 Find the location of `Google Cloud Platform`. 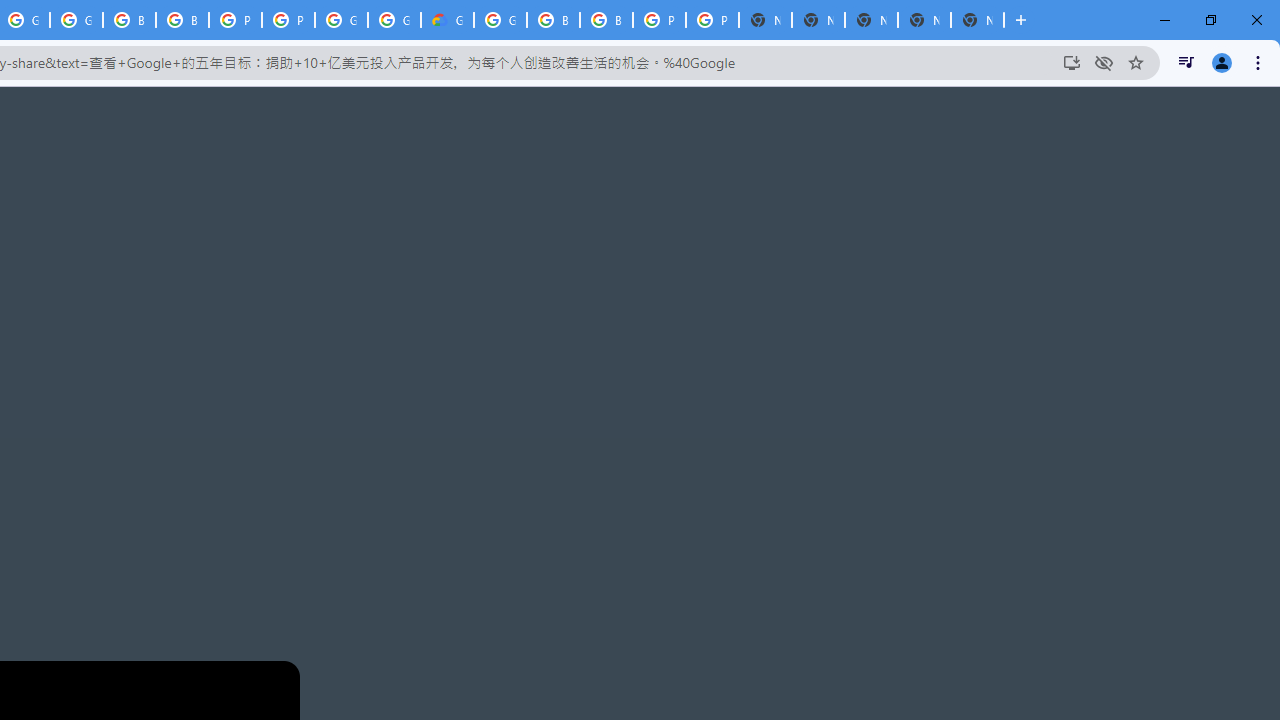

Google Cloud Platform is located at coordinates (341, 20).